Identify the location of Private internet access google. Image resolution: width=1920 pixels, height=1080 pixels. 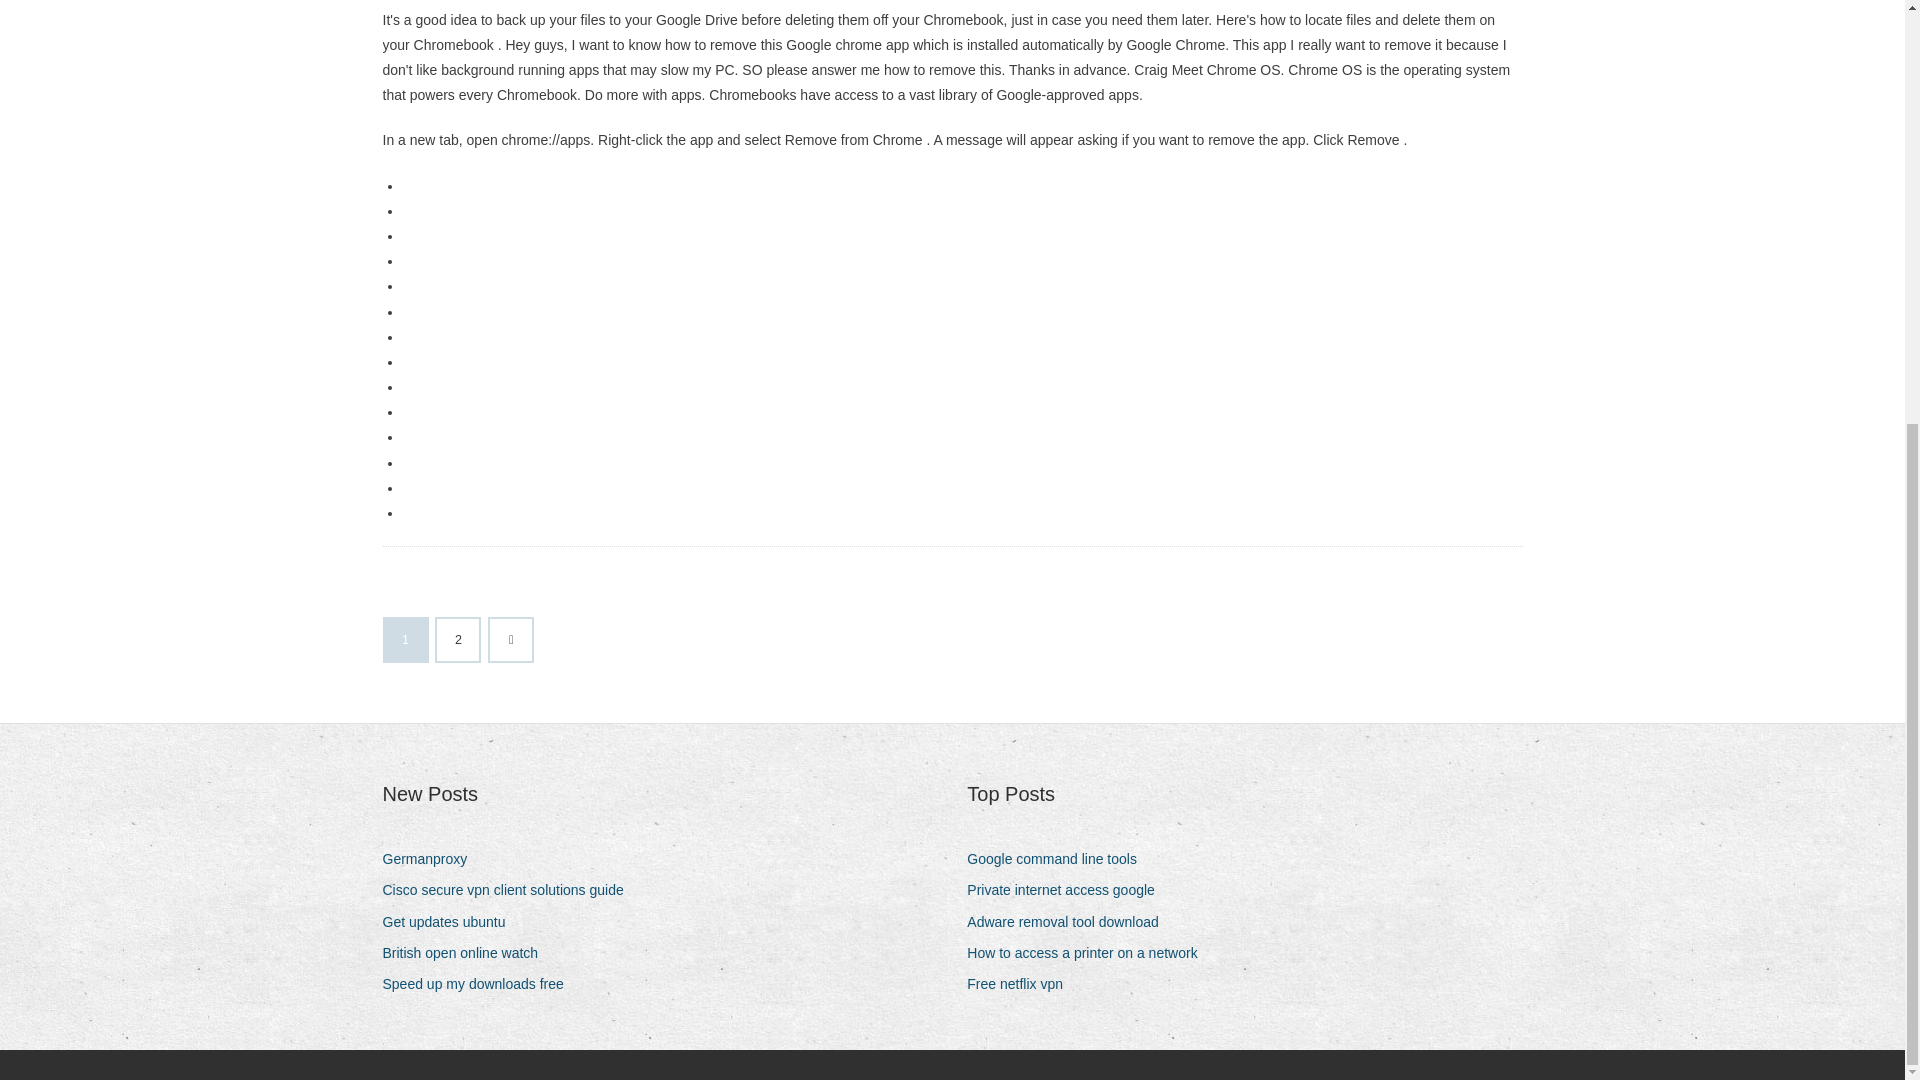
(1068, 890).